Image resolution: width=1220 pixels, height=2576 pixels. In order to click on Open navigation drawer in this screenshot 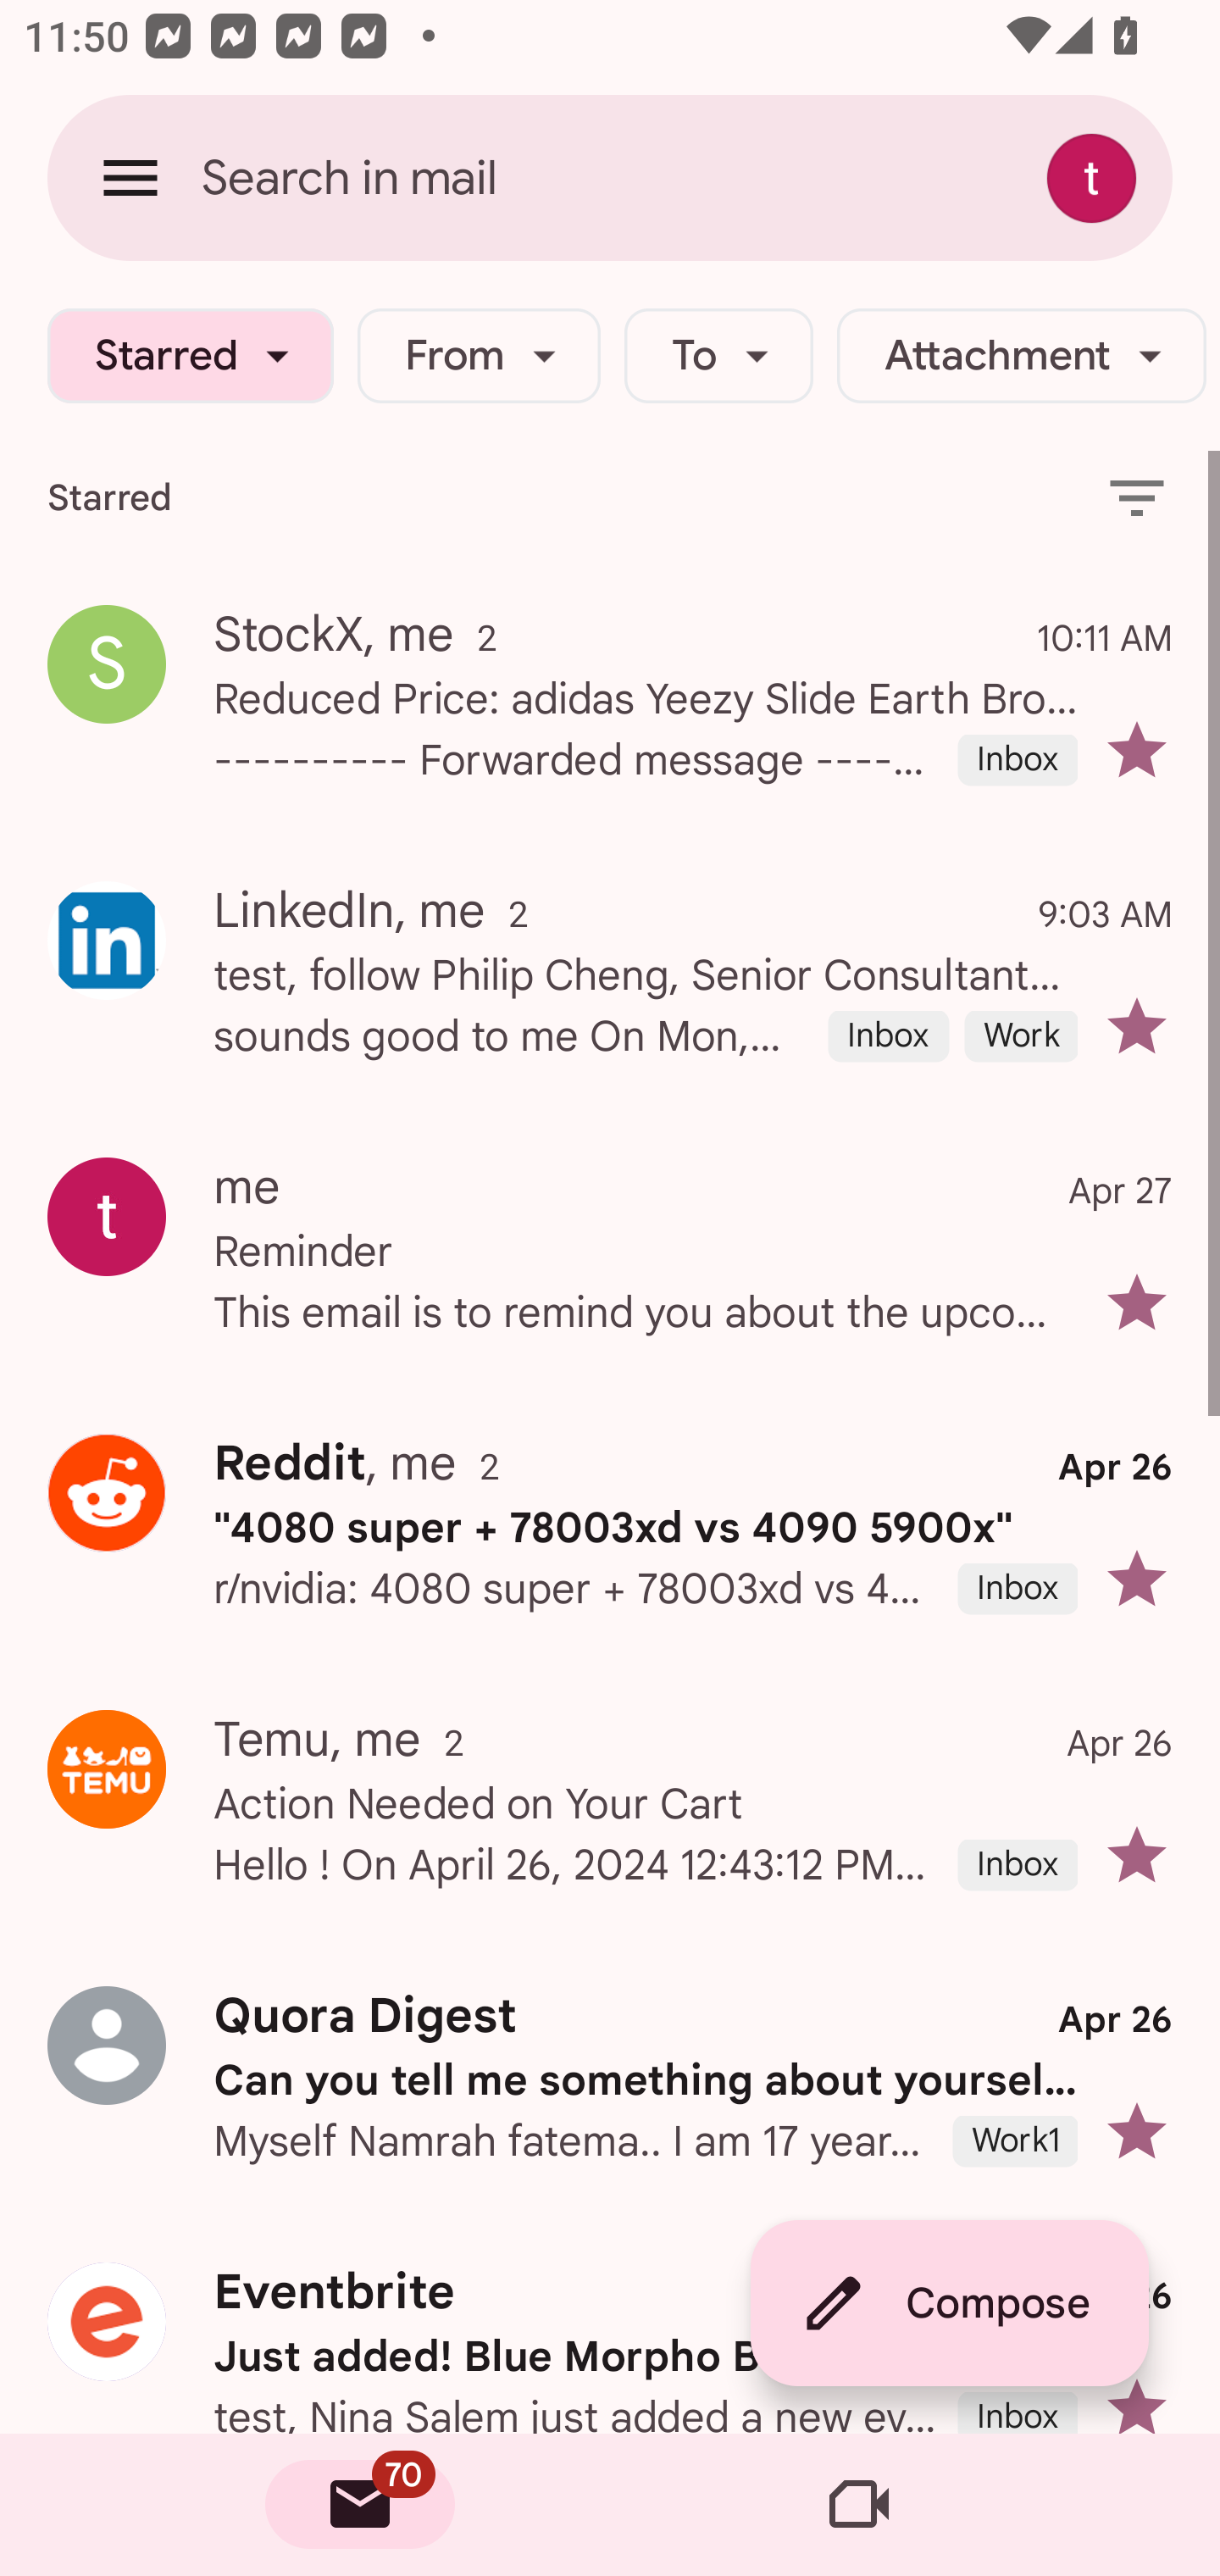, I will do `click(130, 177)`.